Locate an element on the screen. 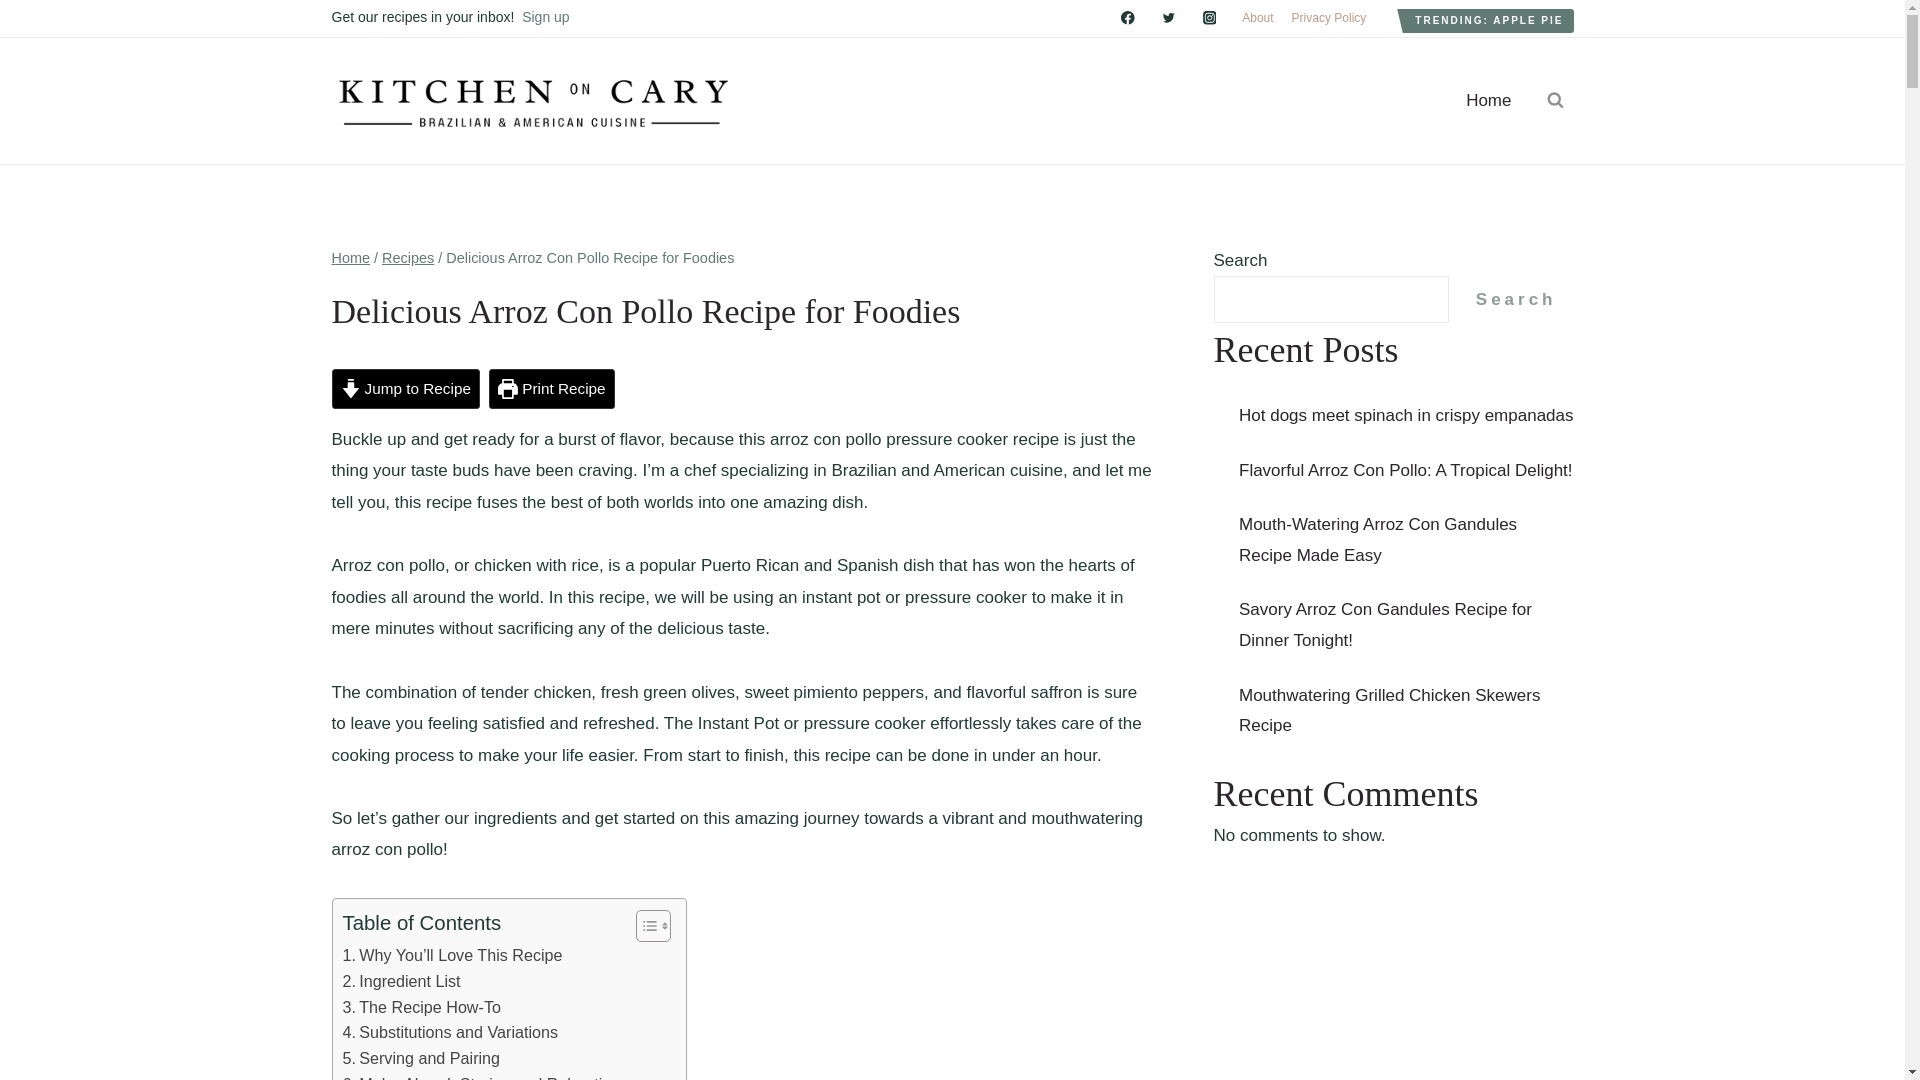  Ingredient List is located at coordinates (400, 981).